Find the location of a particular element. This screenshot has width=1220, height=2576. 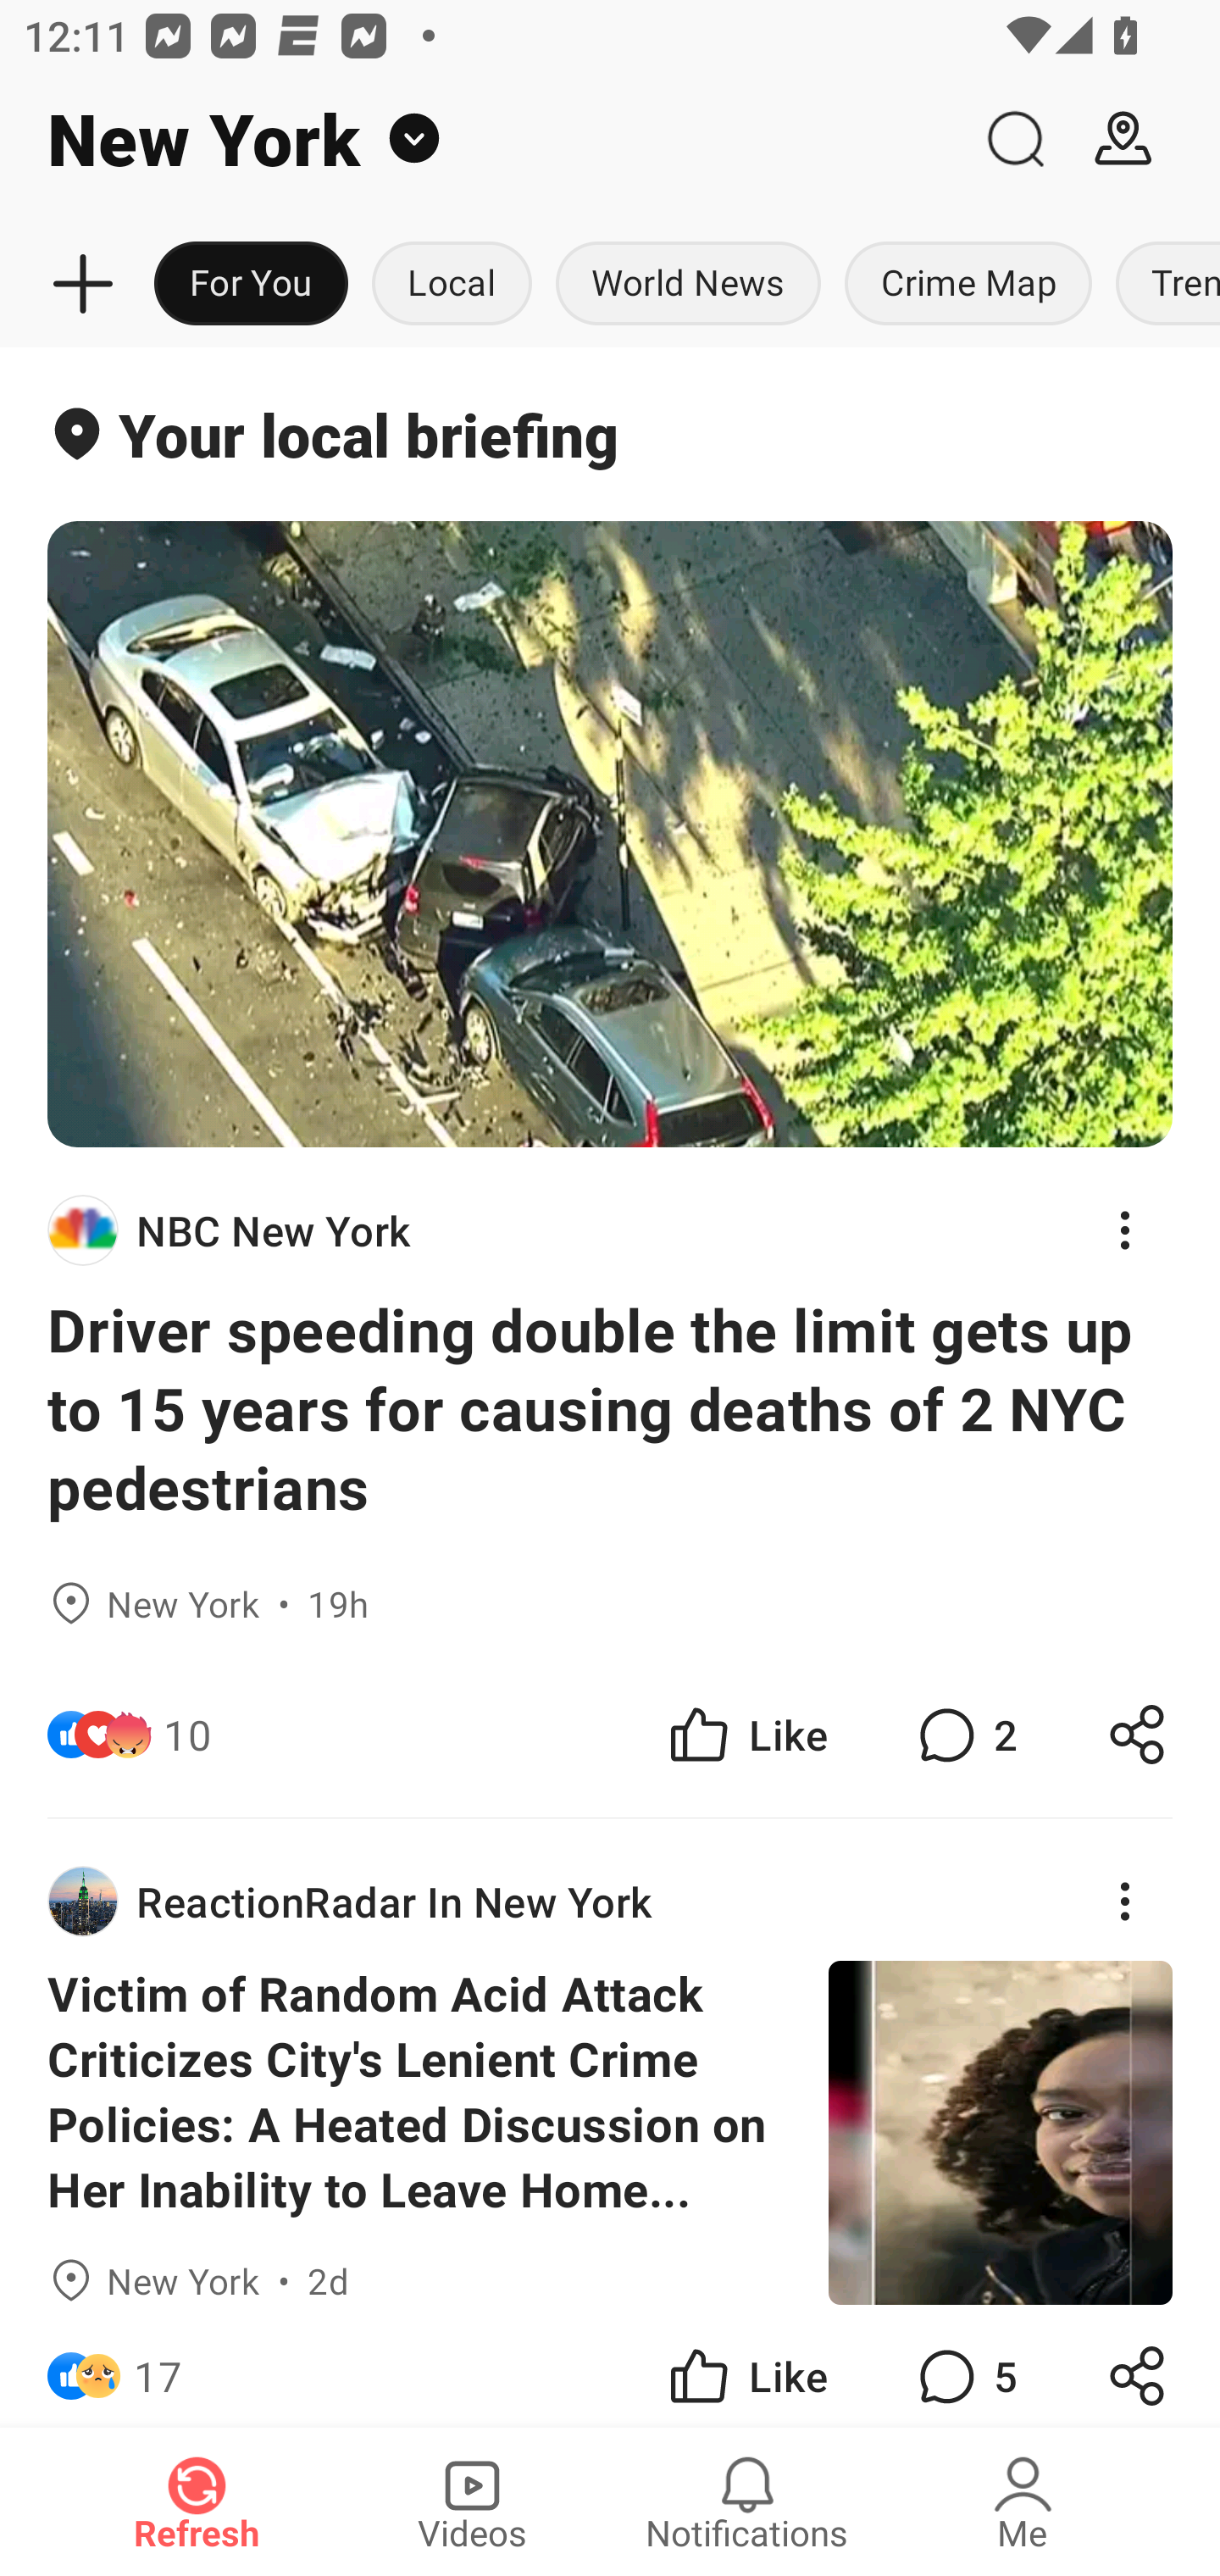

Like is located at coordinates (746, 1735).